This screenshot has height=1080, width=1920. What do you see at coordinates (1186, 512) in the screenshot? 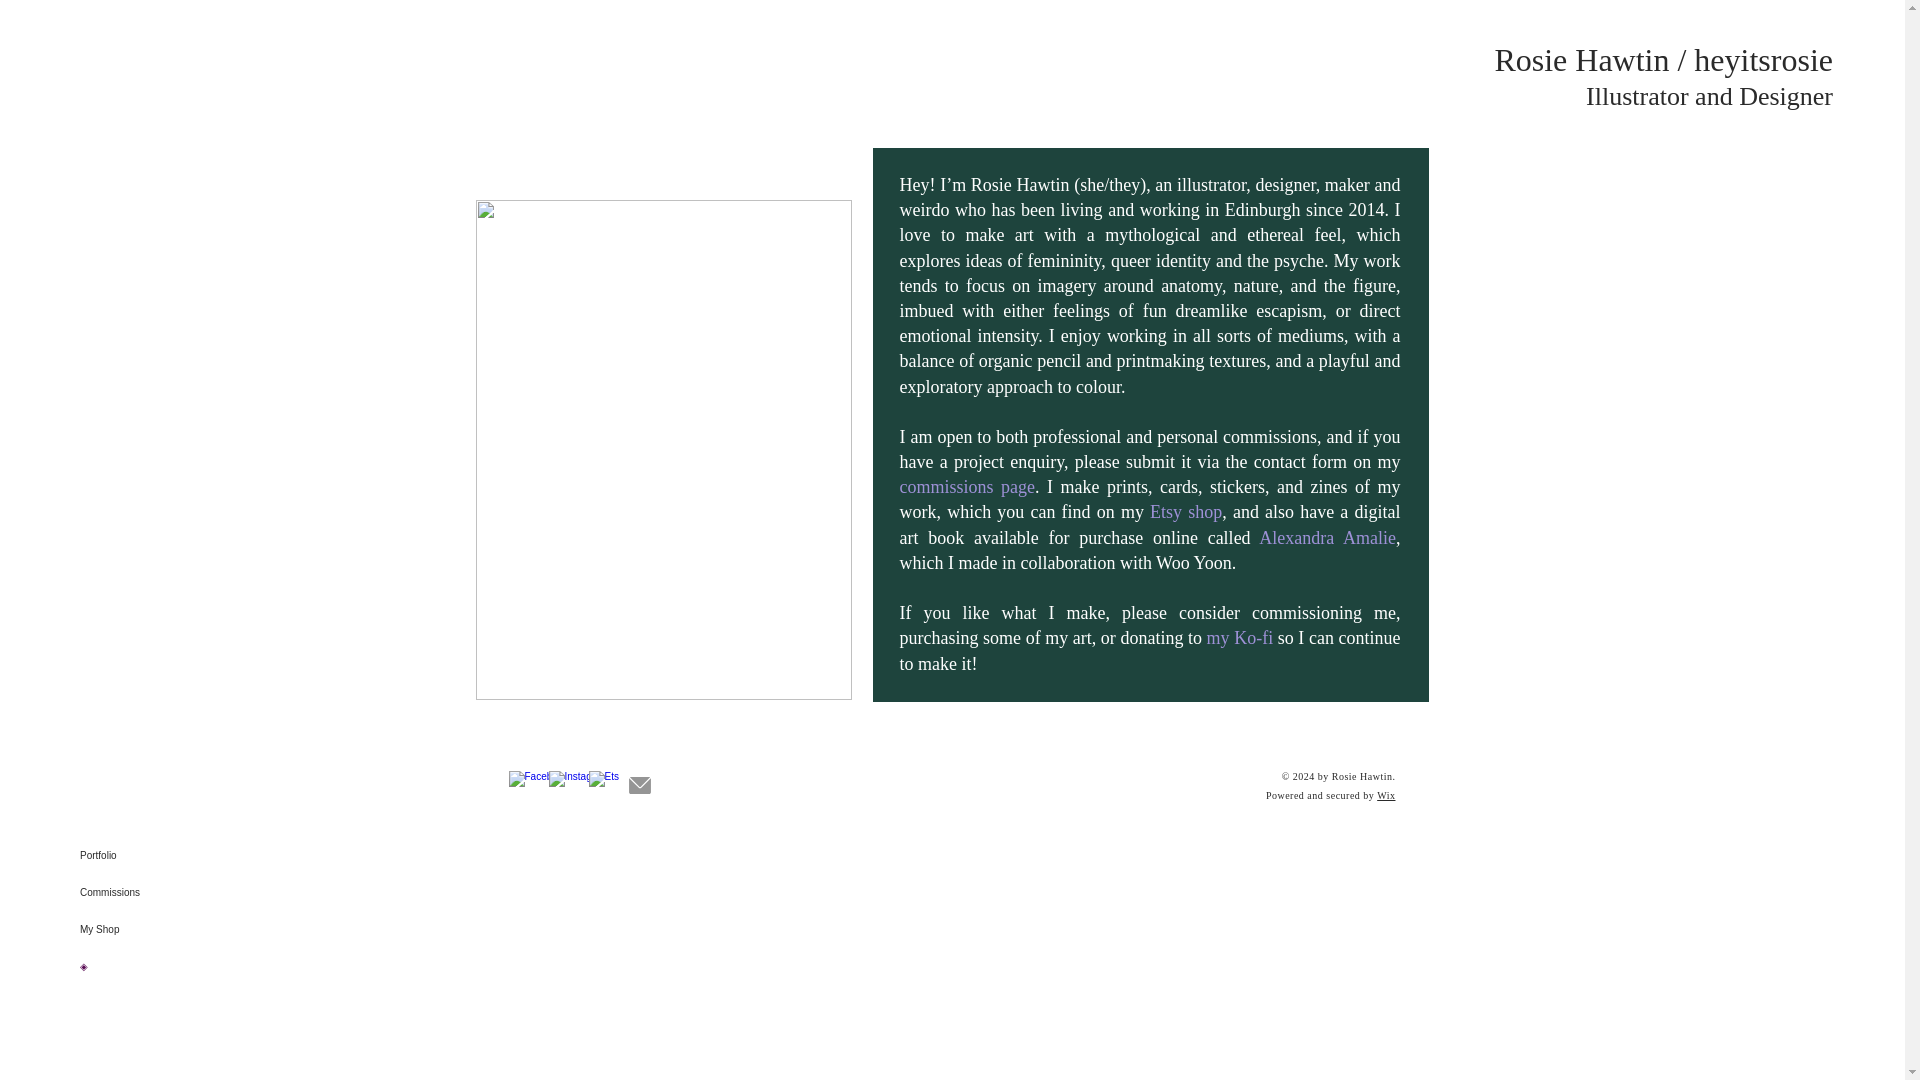
I see `Etsy shop` at bounding box center [1186, 512].